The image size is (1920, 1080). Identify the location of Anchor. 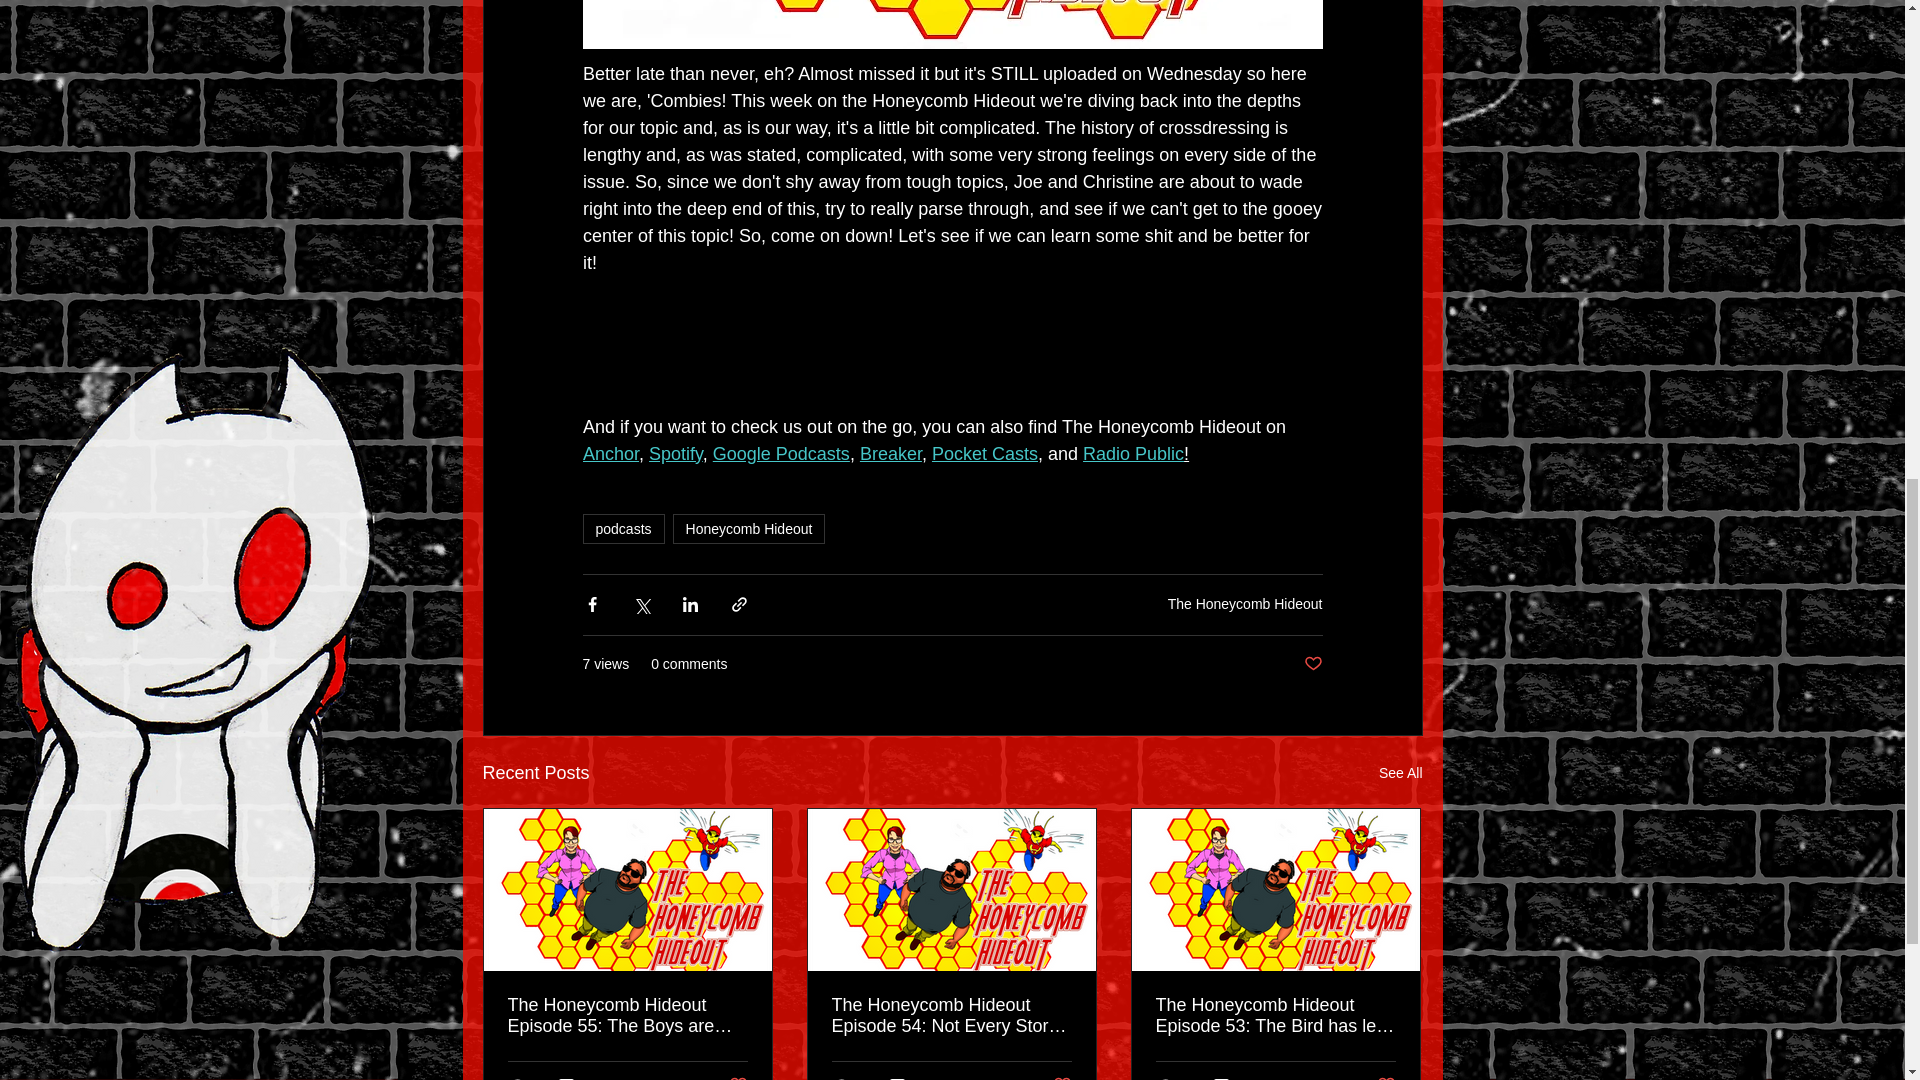
(609, 454).